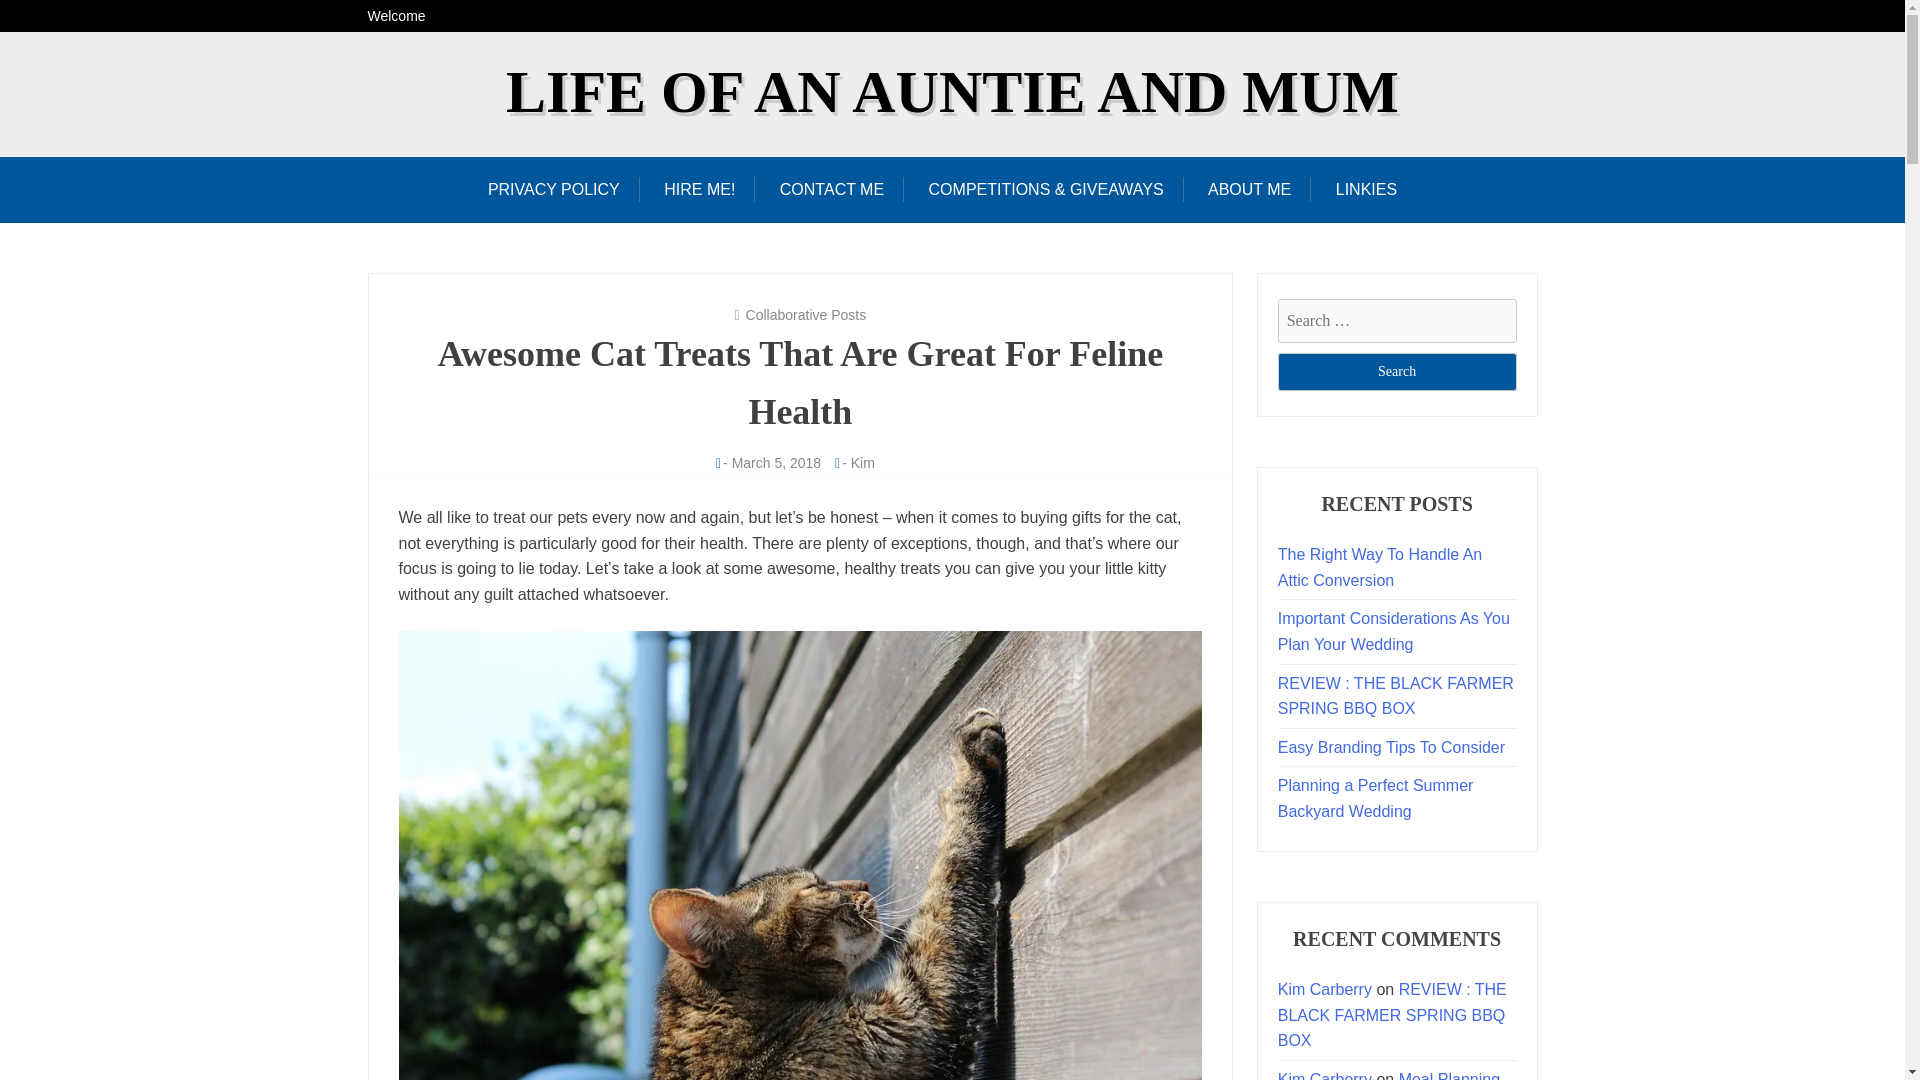 The height and width of the screenshot is (1080, 1920). What do you see at coordinates (832, 189) in the screenshot?
I see `CONTACT ME` at bounding box center [832, 189].